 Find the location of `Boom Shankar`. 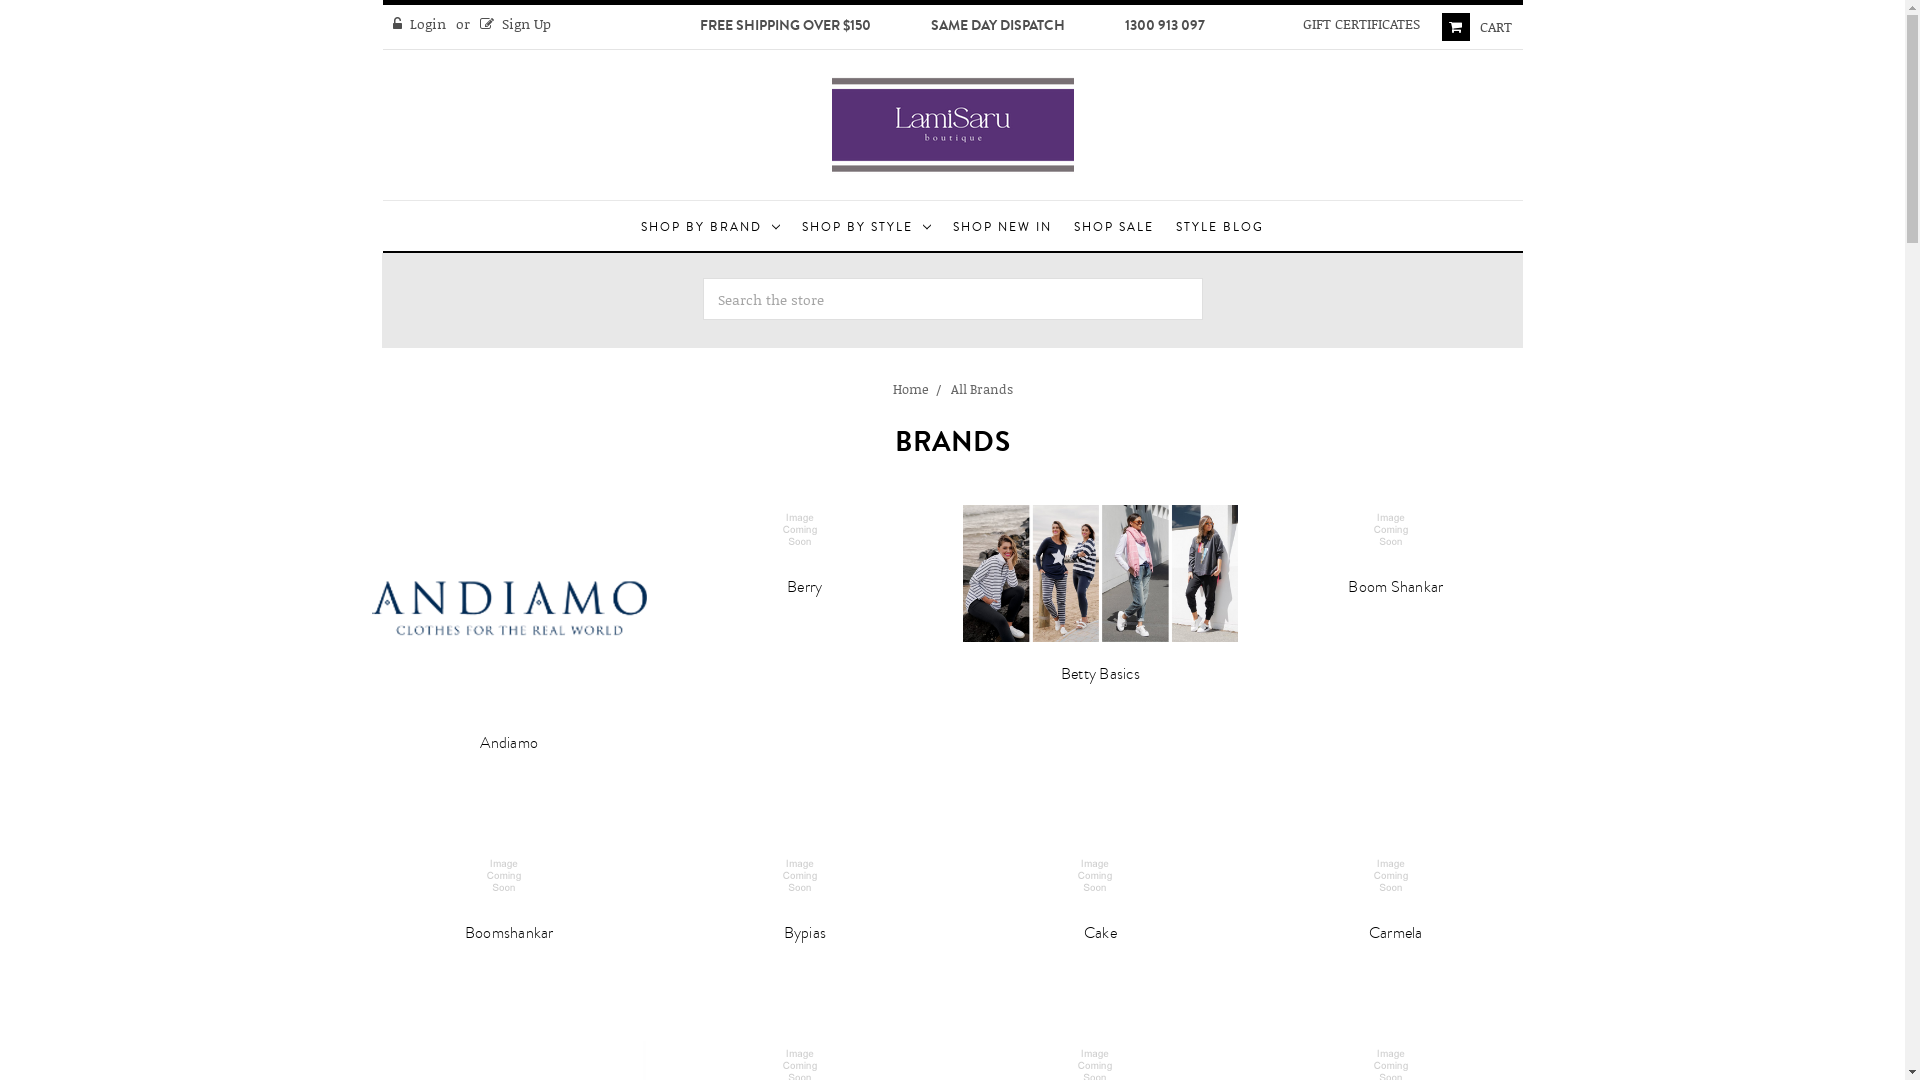

Boom Shankar is located at coordinates (1396, 587).